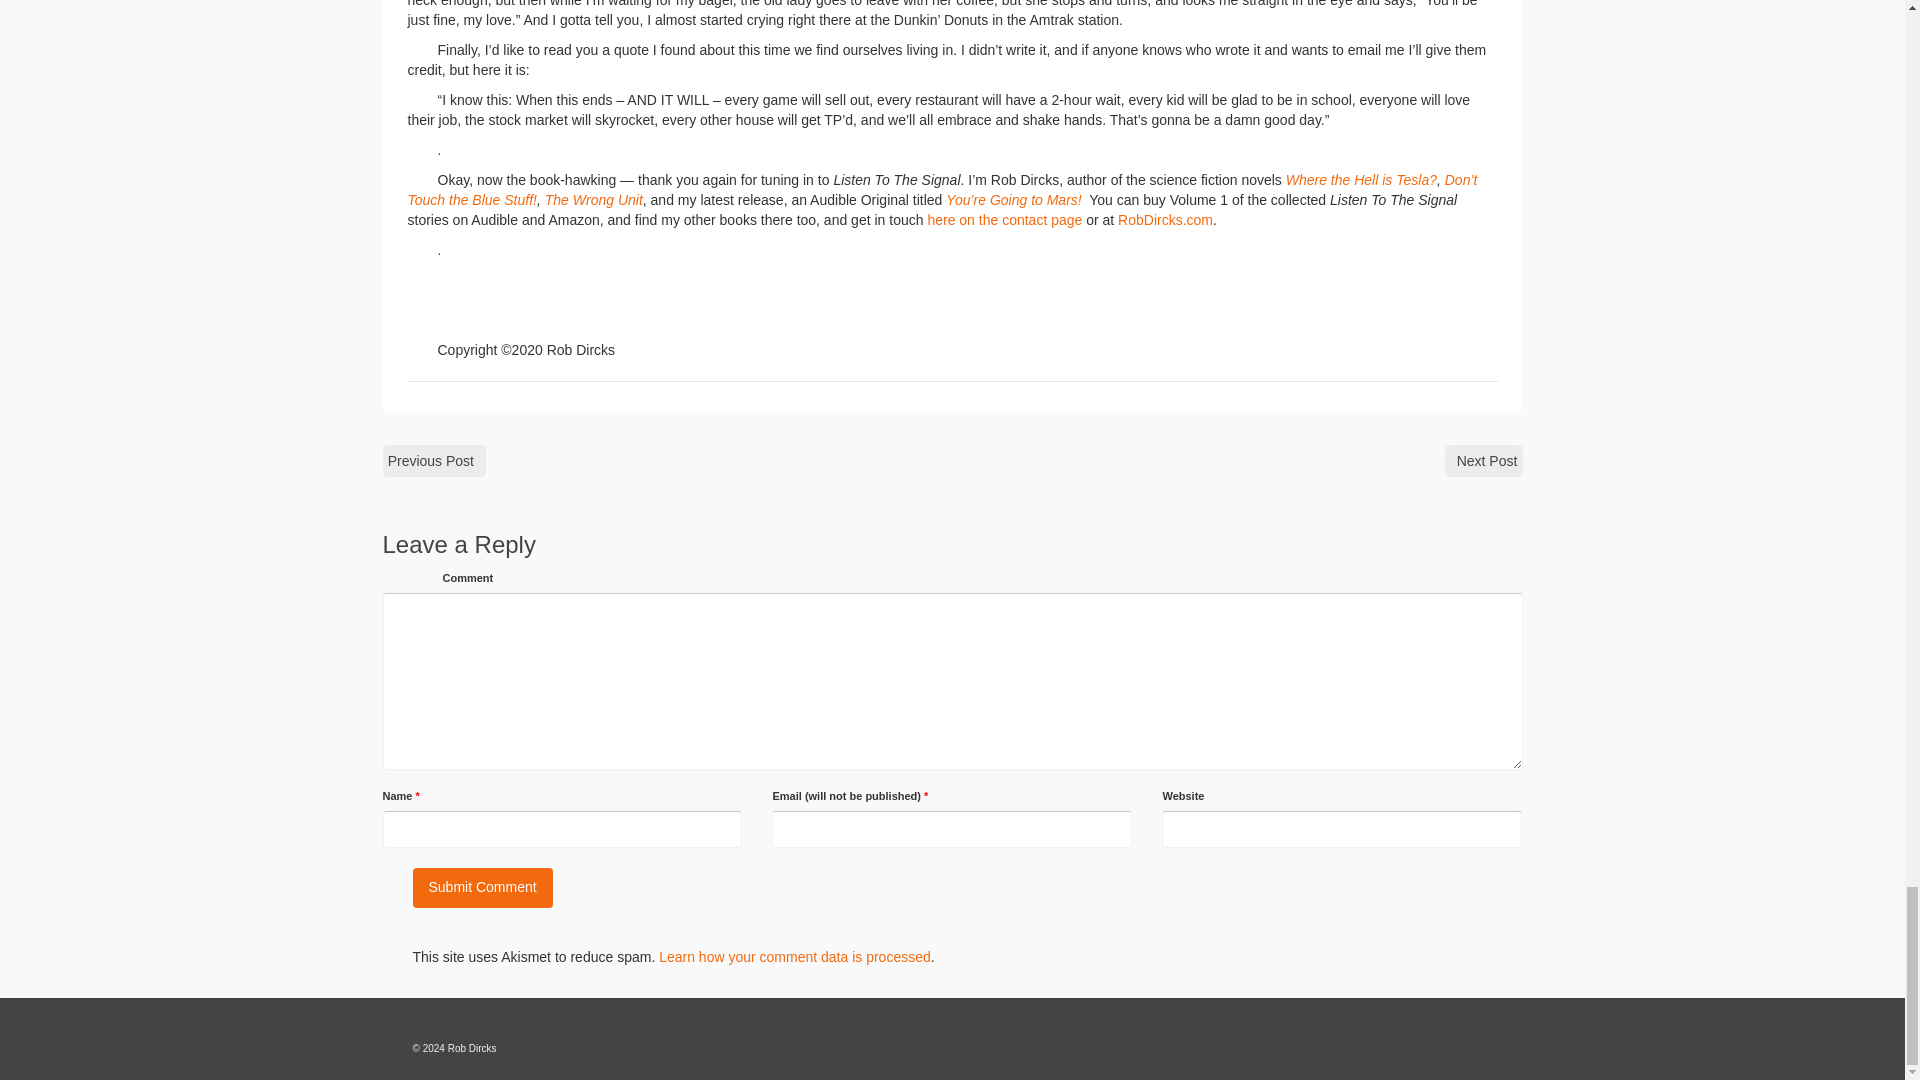 The width and height of the screenshot is (1920, 1080). What do you see at coordinates (594, 200) in the screenshot?
I see `The Wrong Unit` at bounding box center [594, 200].